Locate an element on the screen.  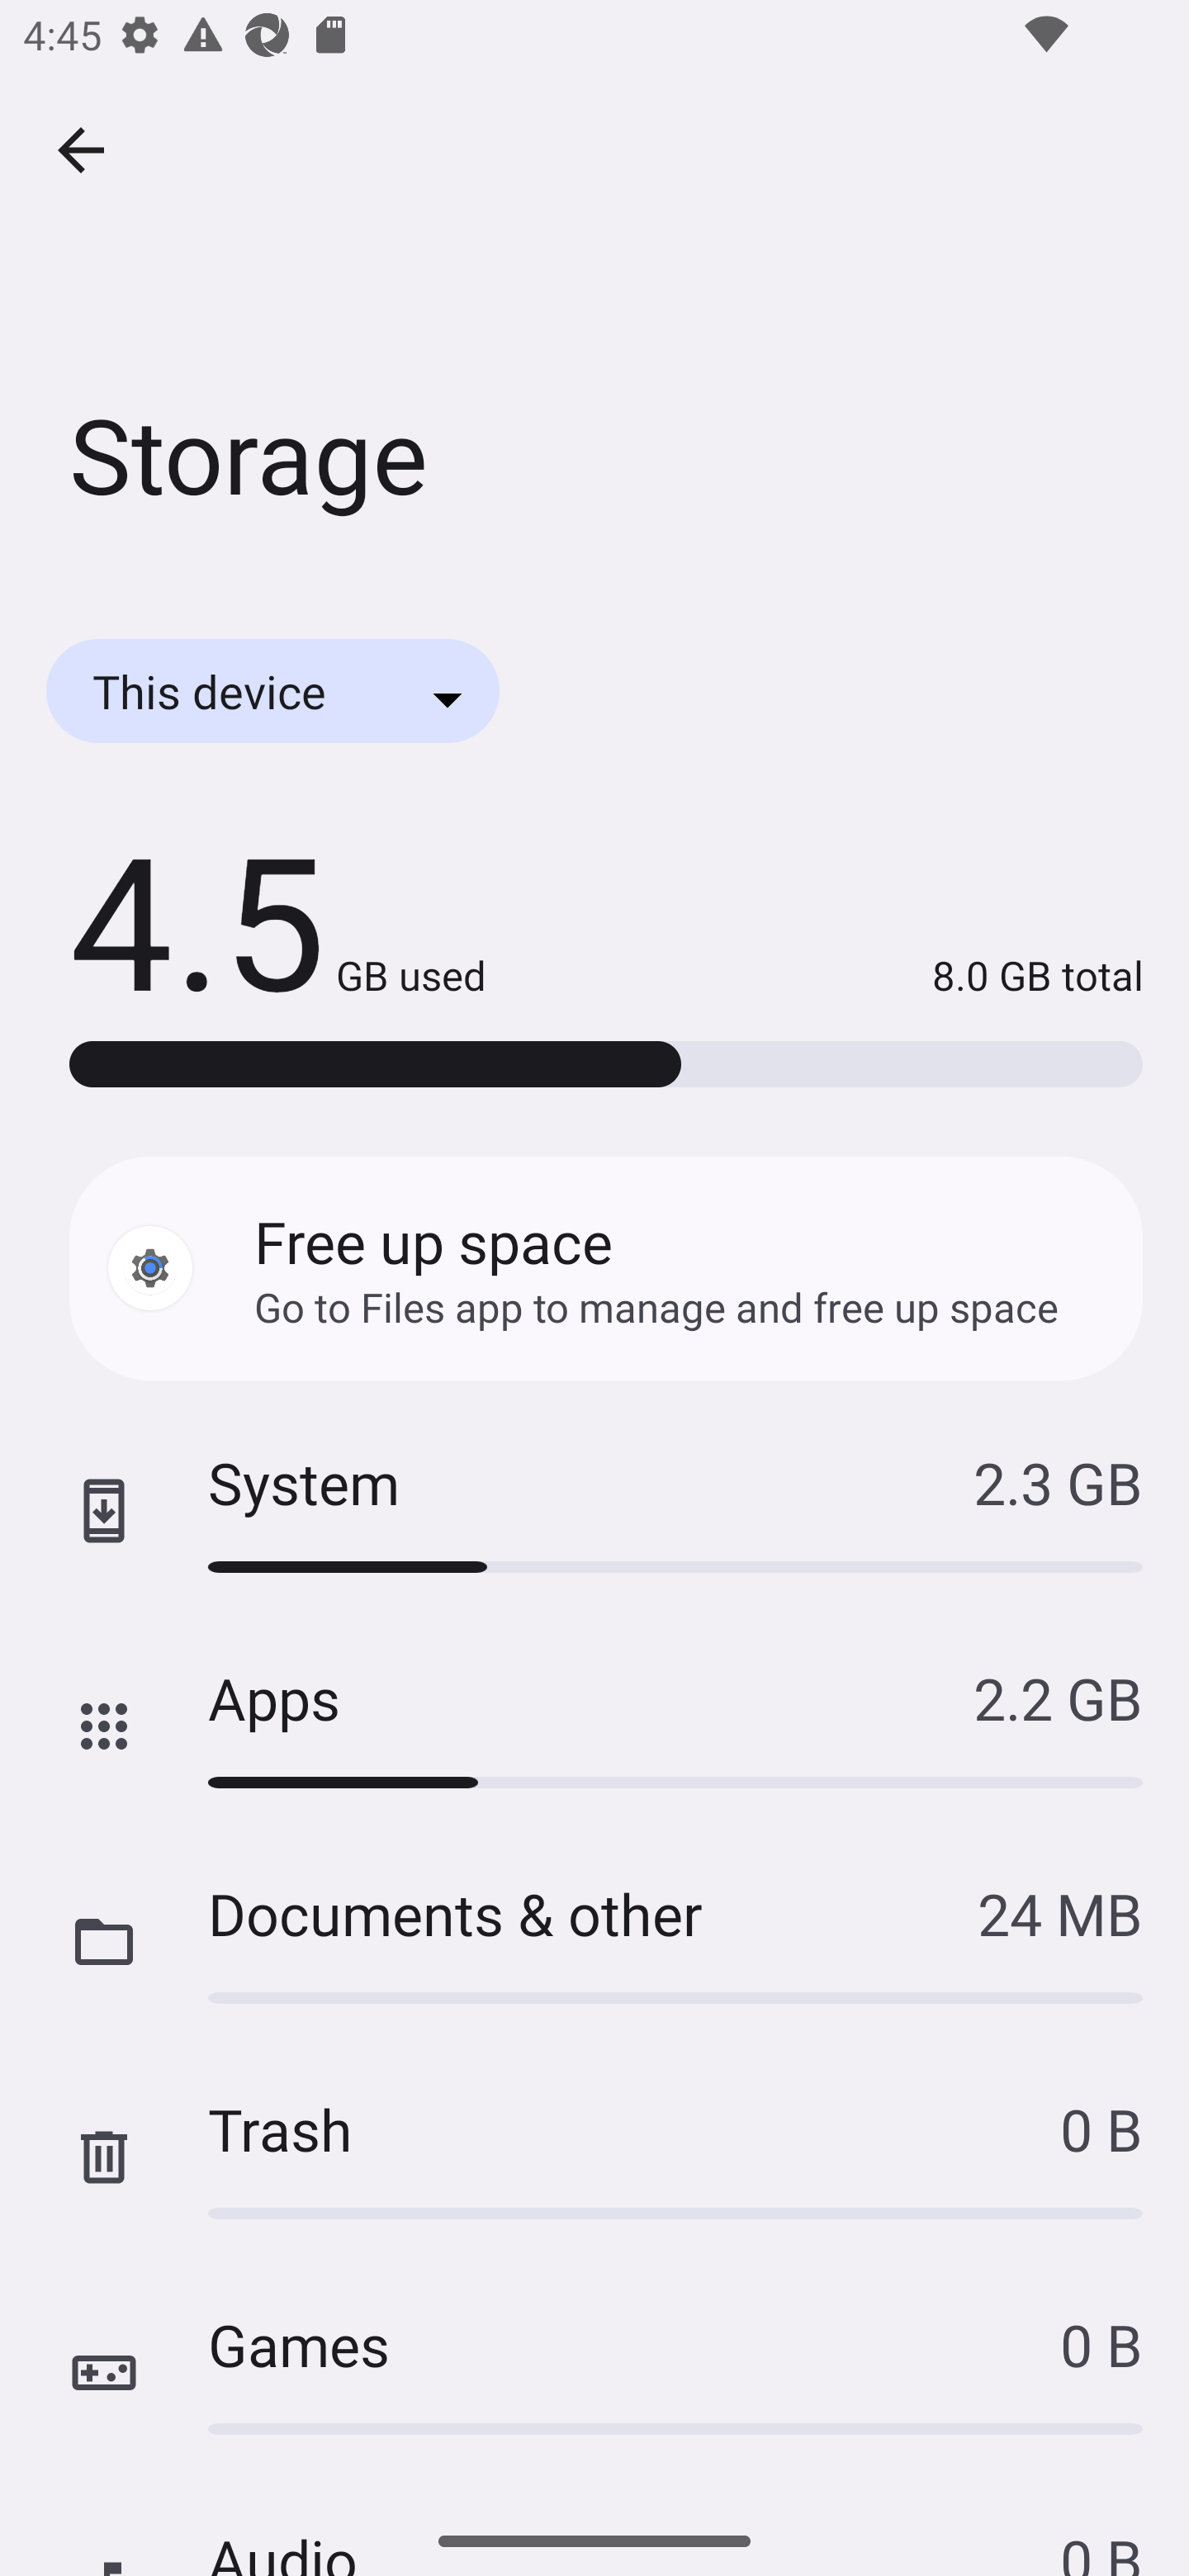
Navigate up is located at coordinates (81, 150).